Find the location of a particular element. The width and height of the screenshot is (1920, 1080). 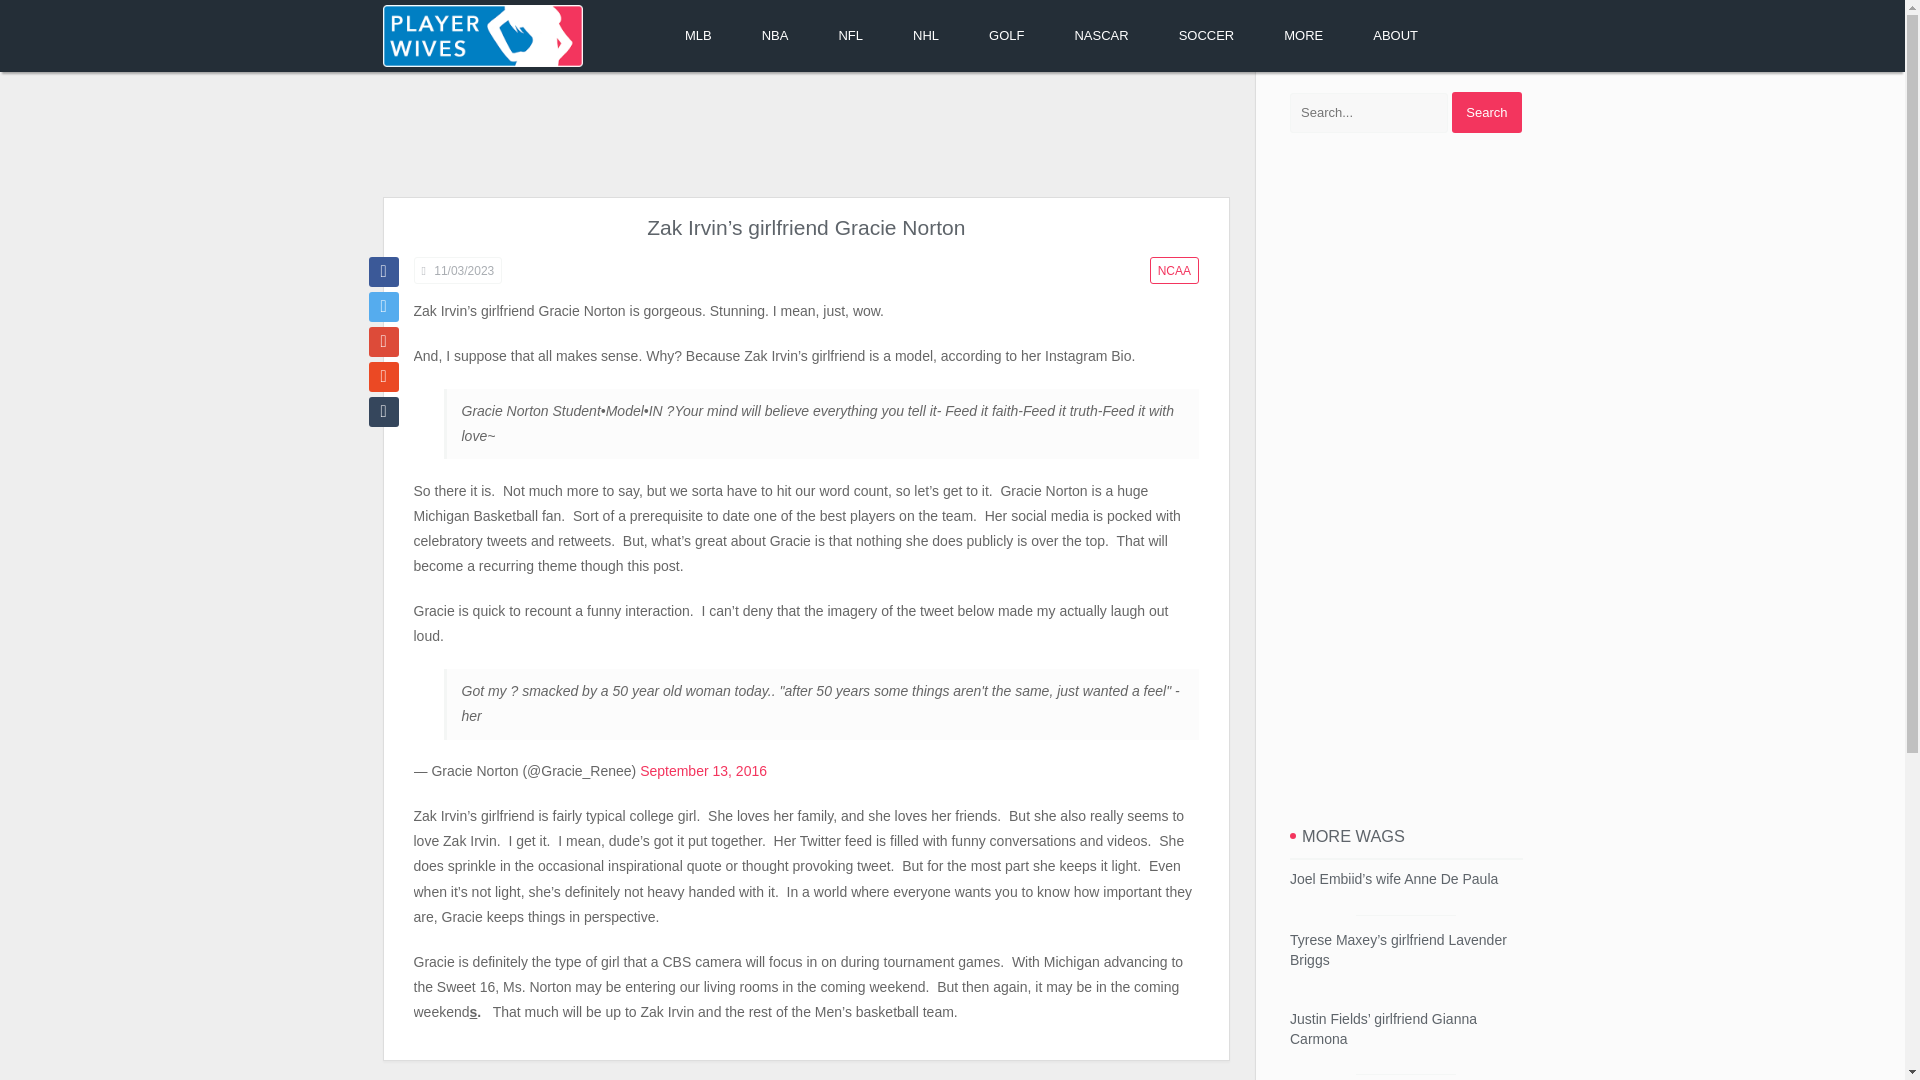

September 13, 2016 is located at coordinates (702, 770).